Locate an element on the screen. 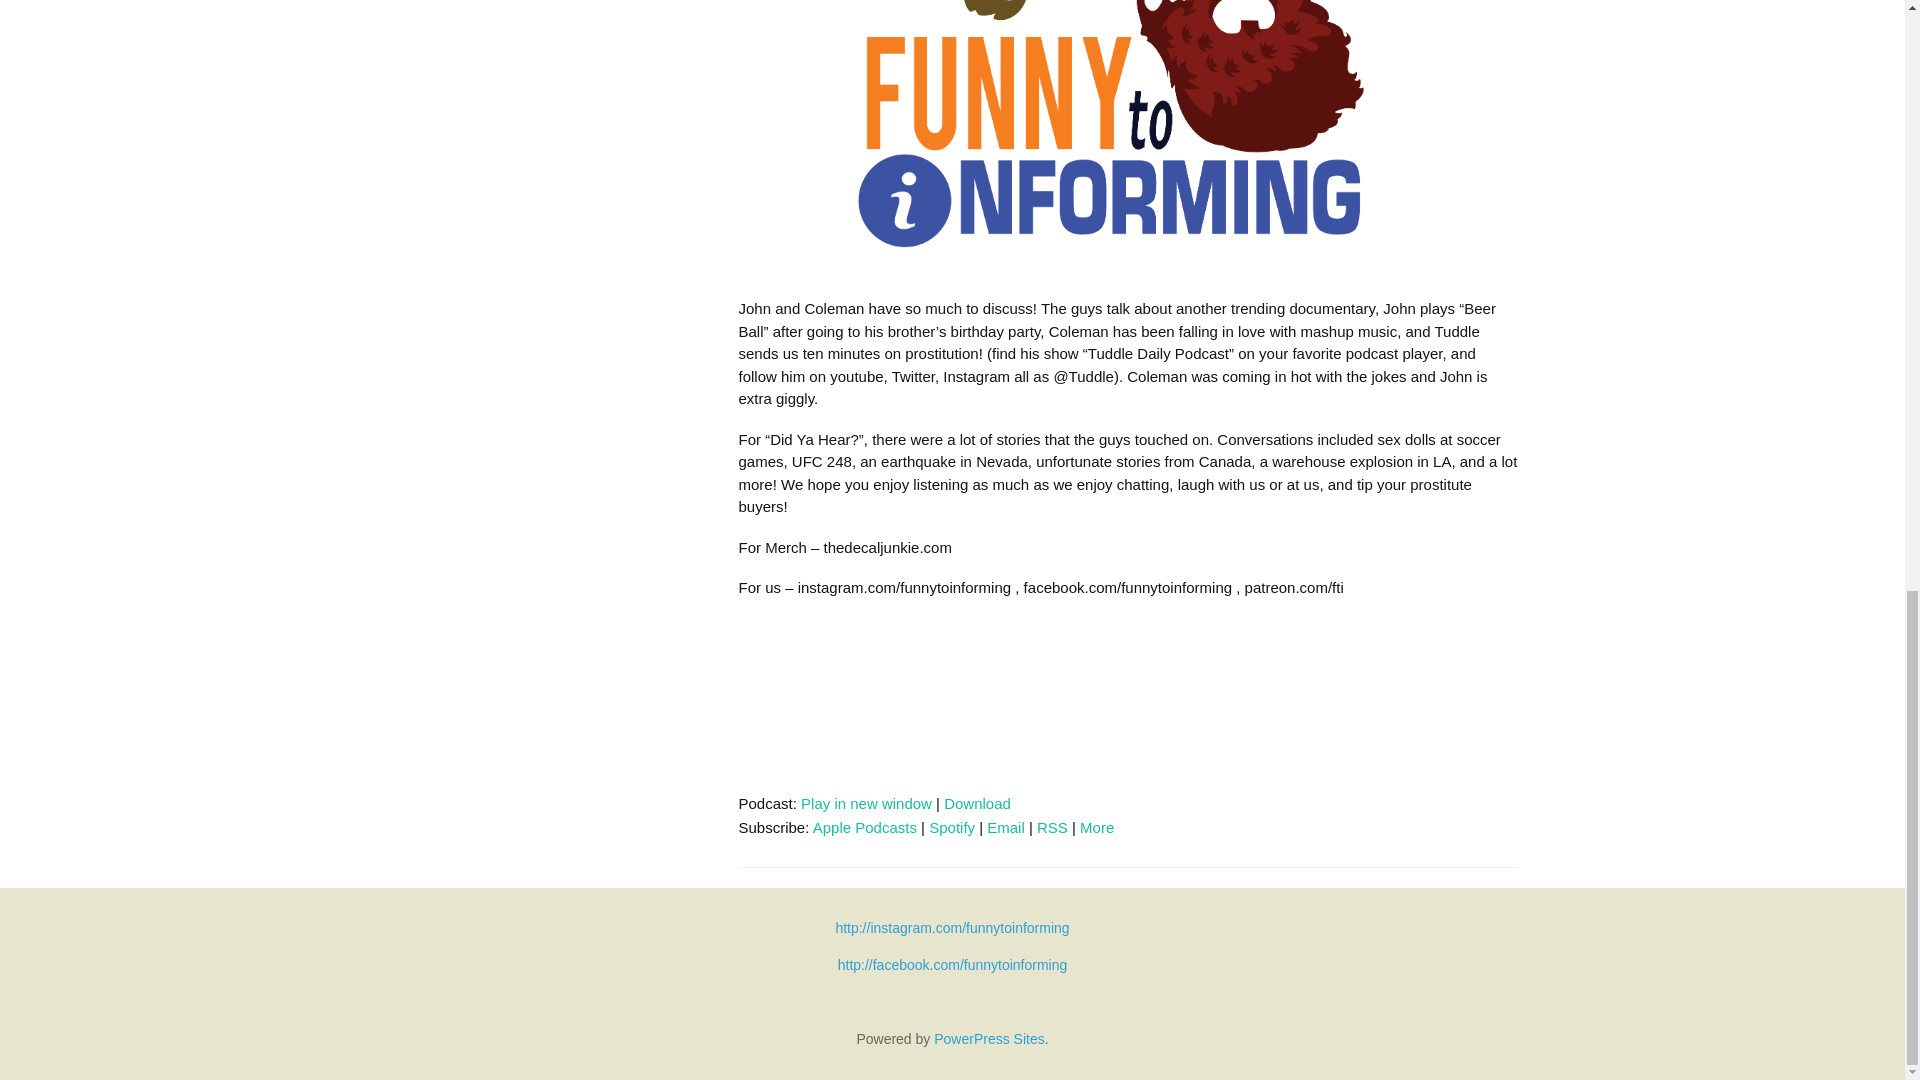  Subscribe on Apple Podcasts is located at coordinates (864, 826).